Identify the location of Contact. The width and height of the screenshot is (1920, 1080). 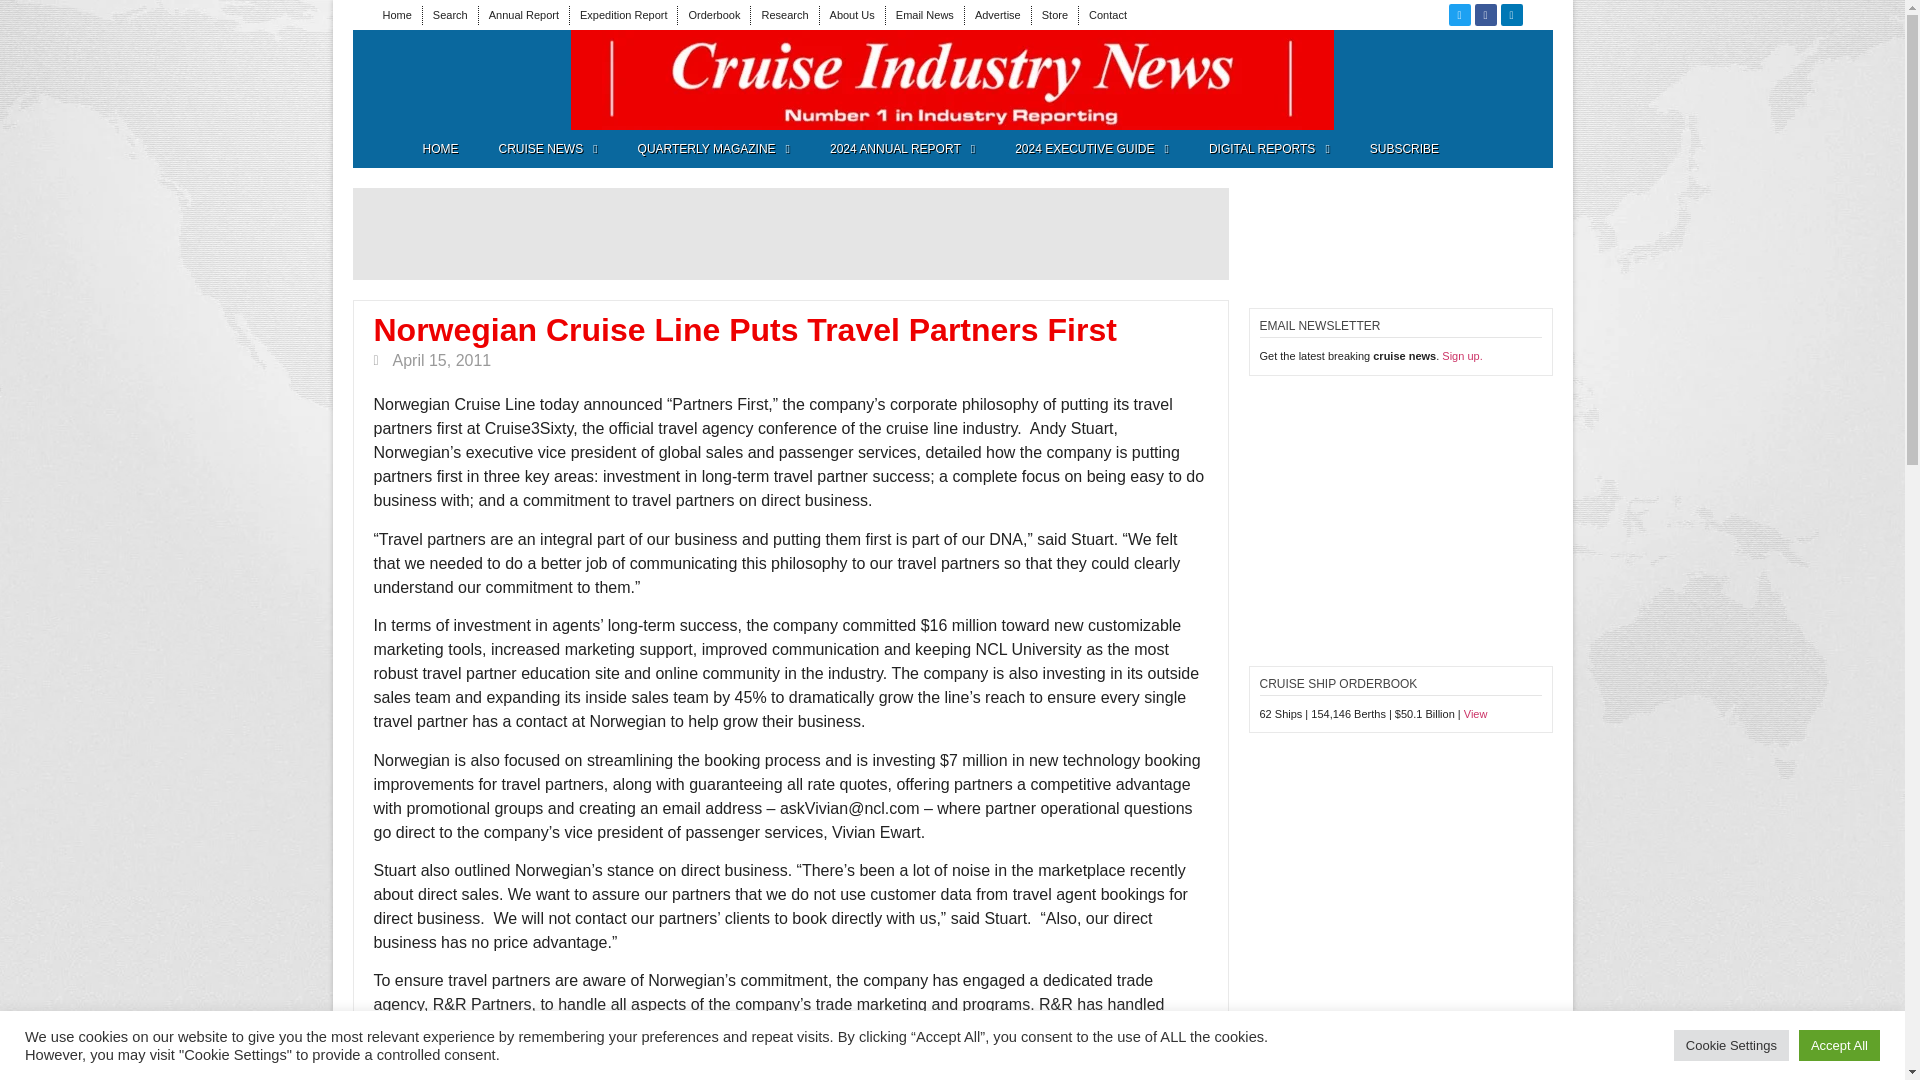
(1108, 14).